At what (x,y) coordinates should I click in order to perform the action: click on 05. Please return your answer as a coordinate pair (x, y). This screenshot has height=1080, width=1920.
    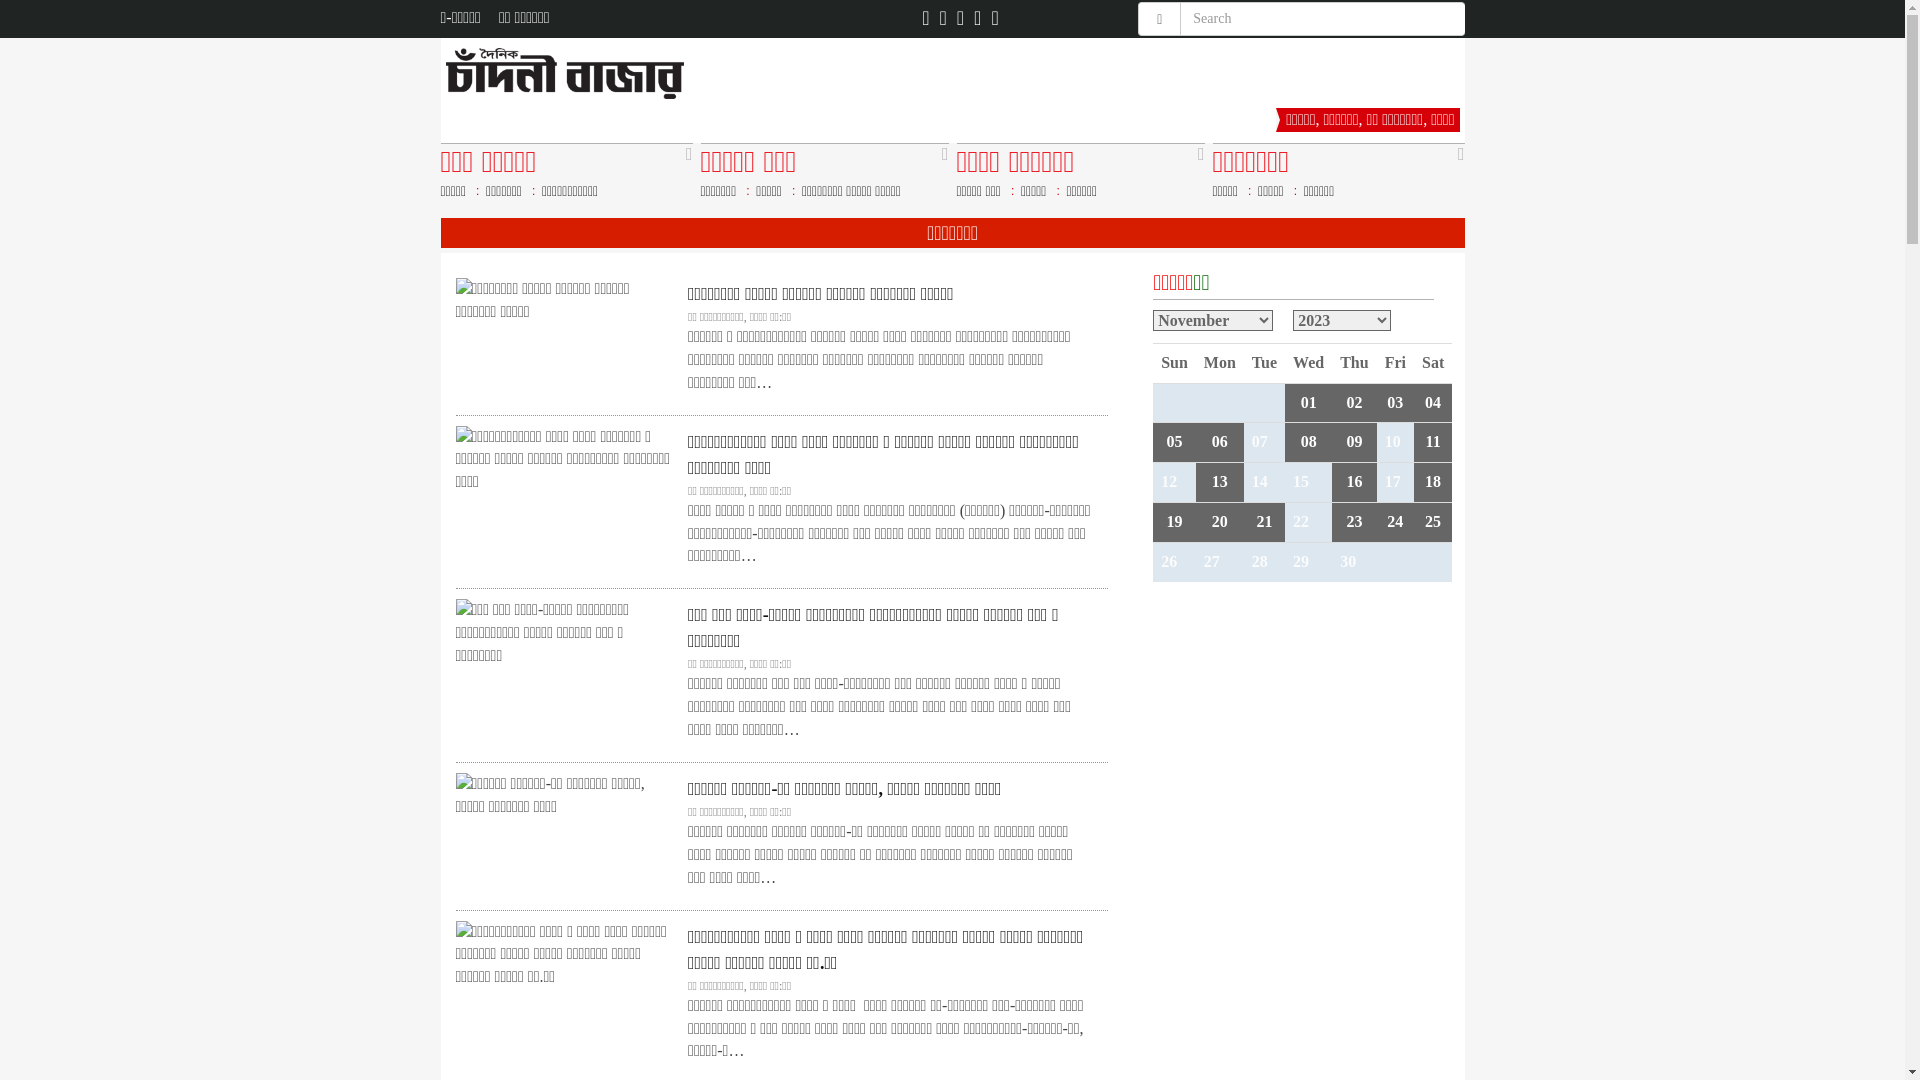
    Looking at the image, I should click on (1174, 442).